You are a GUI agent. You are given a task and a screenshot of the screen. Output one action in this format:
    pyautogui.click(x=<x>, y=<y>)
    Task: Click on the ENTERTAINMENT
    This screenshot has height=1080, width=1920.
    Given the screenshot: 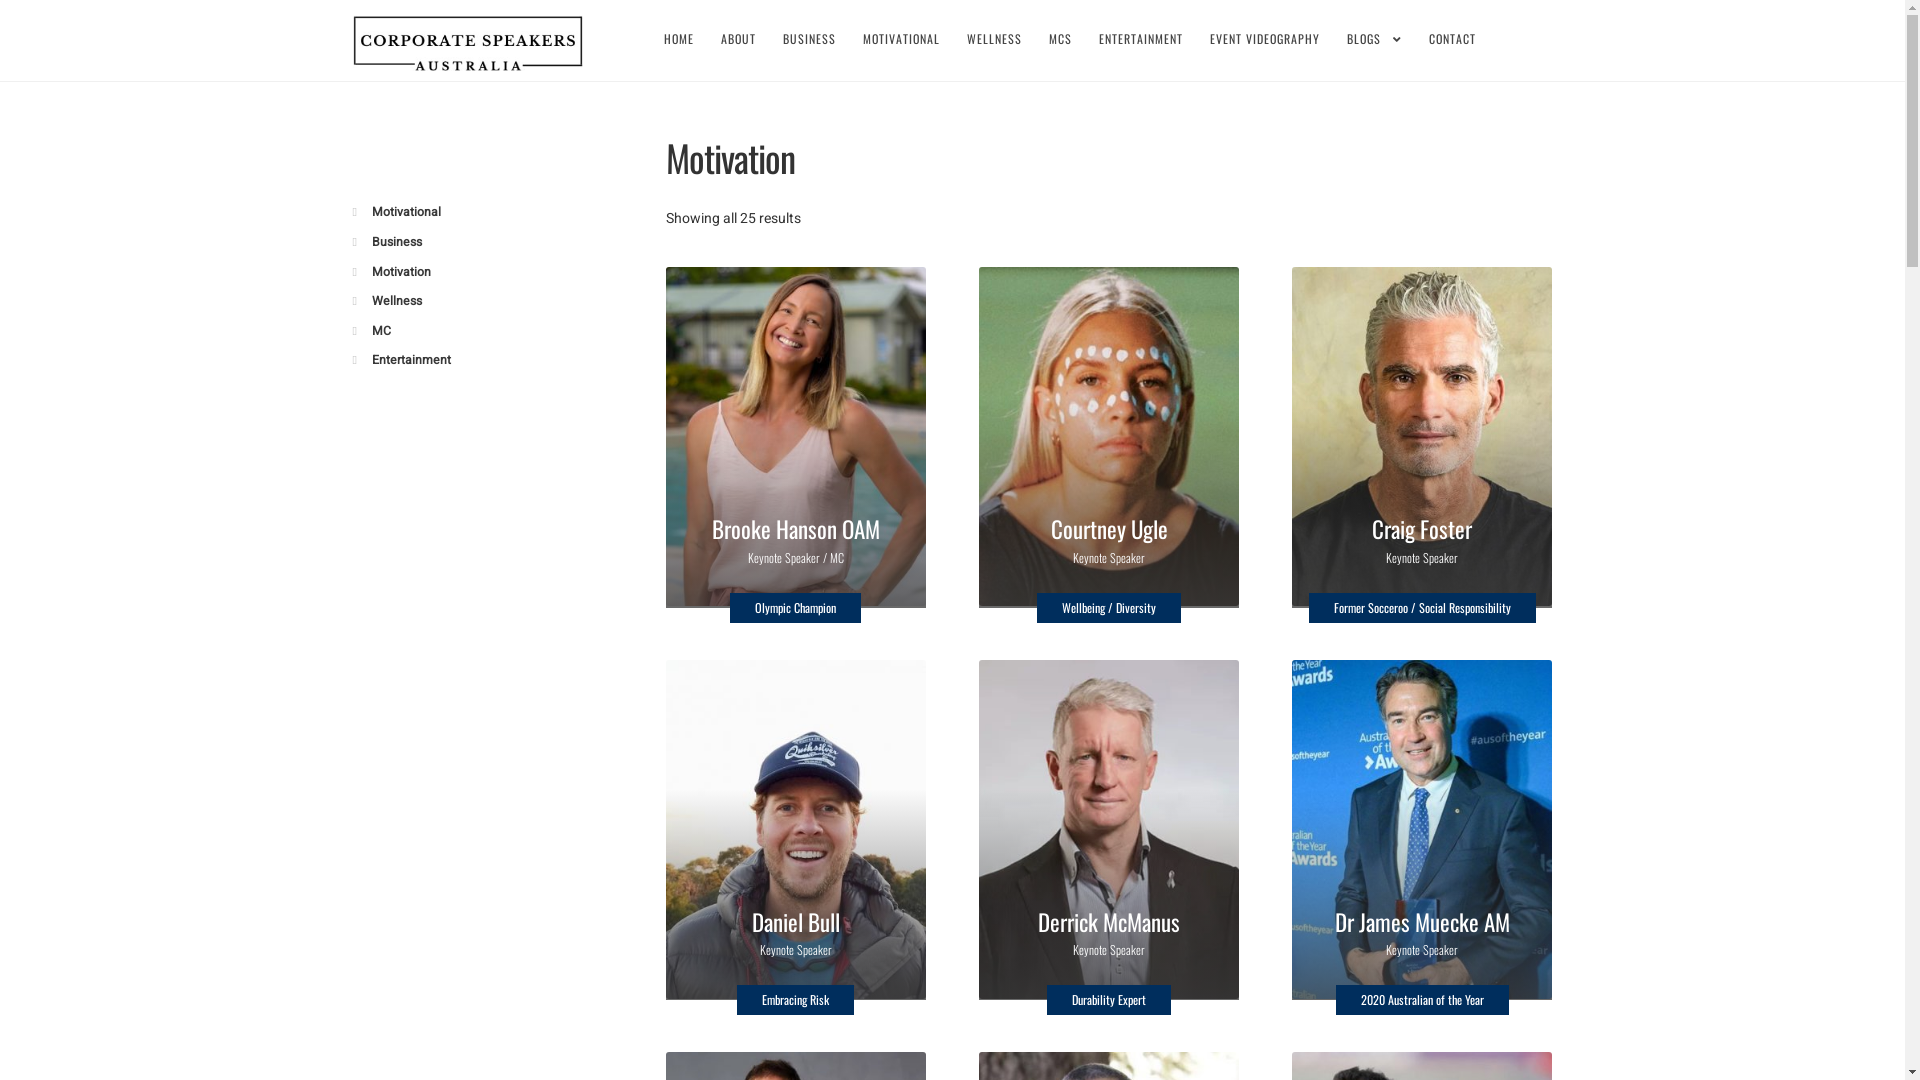 What is the action you would take?
    pyautogui.click(x=1141, y=39)
    